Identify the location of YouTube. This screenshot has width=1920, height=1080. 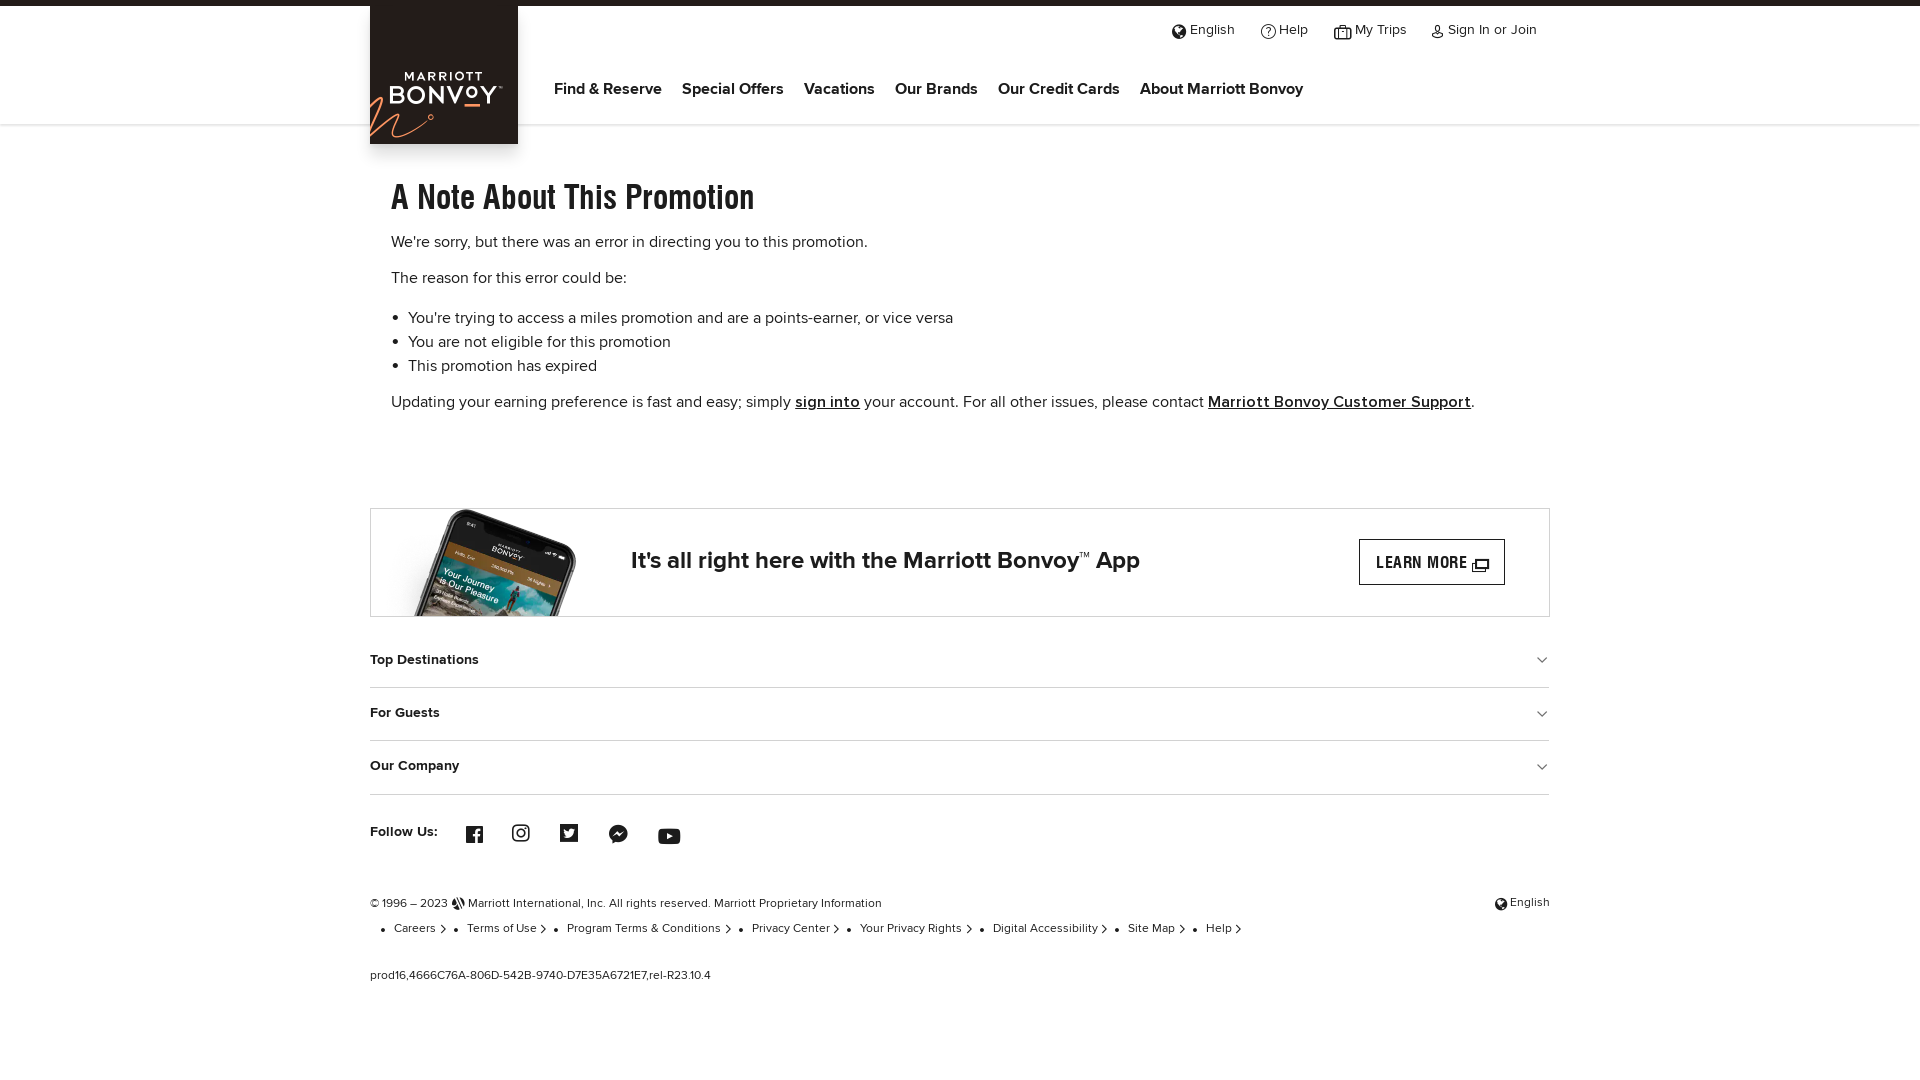
(665, 824).